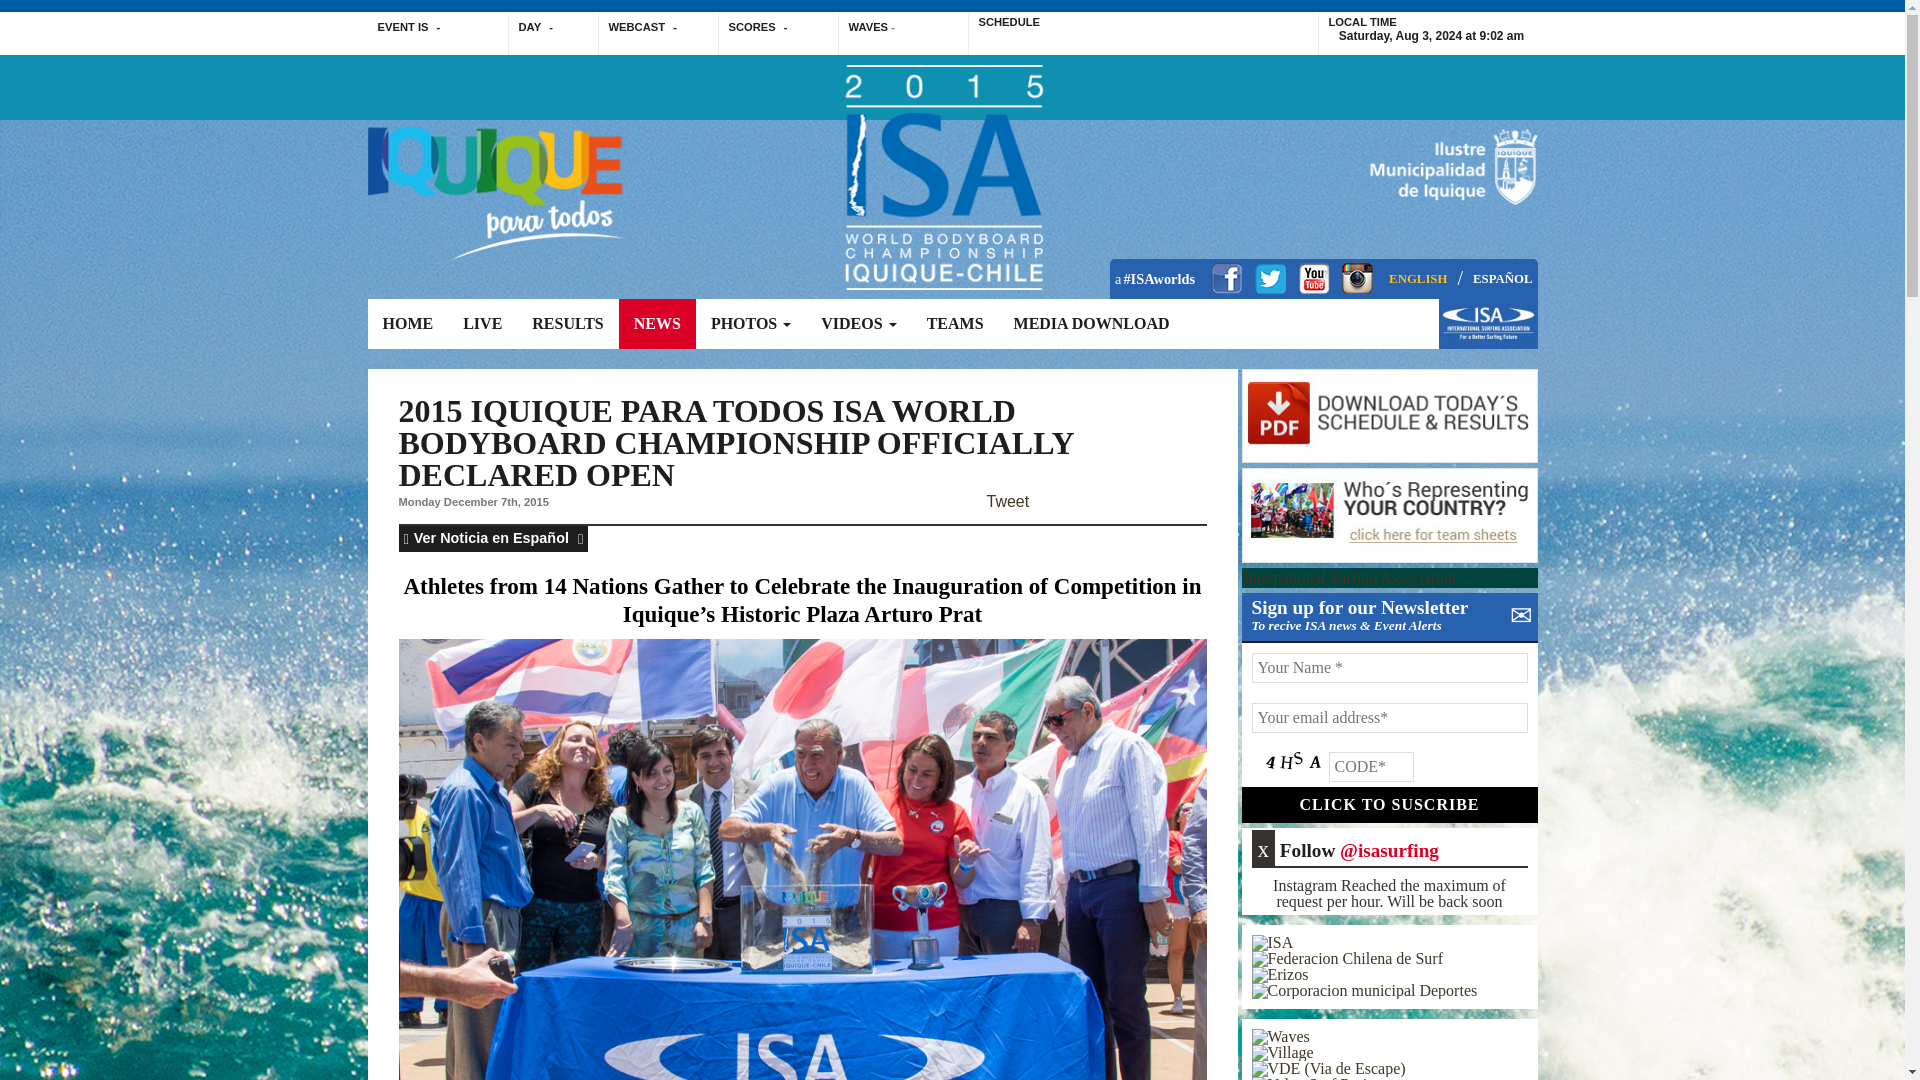 This screenshot has width=1920, height=1080. Describe the element at coordinates (1091, 324) in the screenshot. I see `MEDIA DOWNLOAD` at that location.